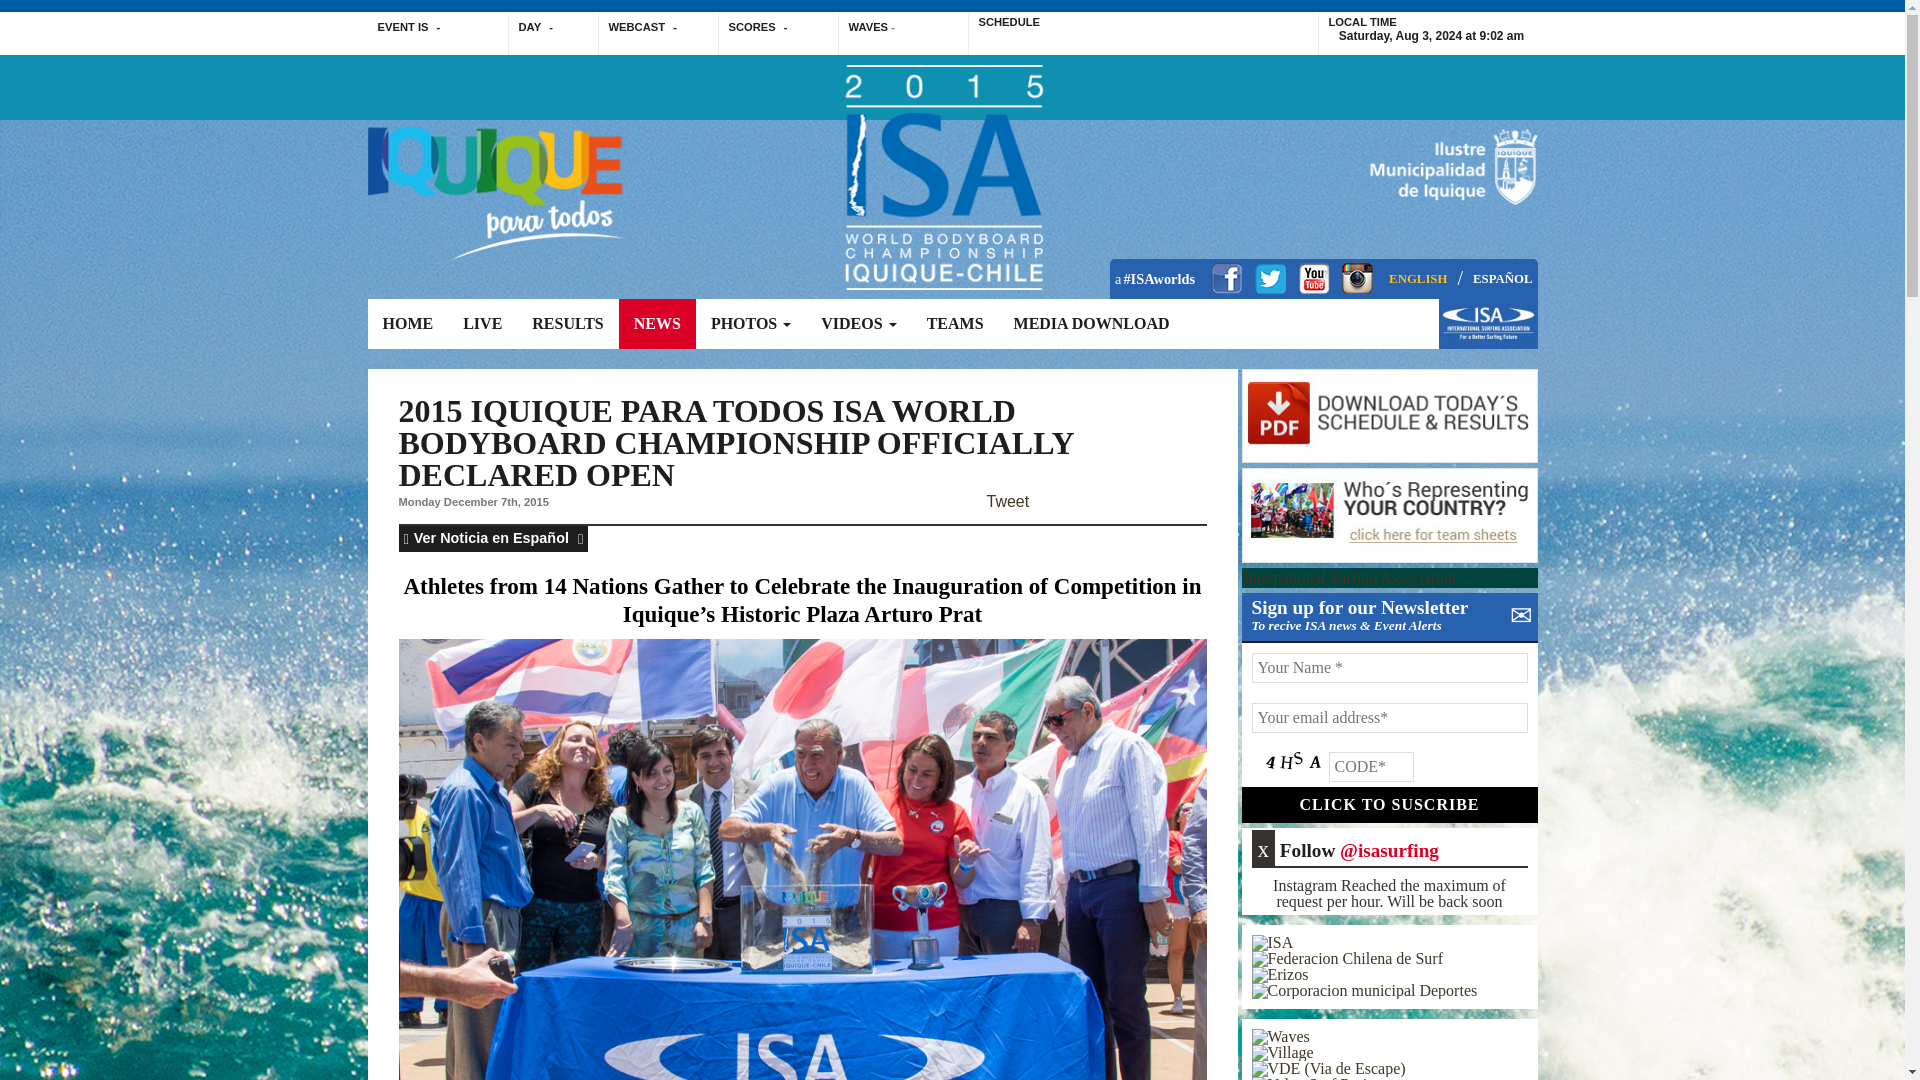 This screenshot has width=1920, height=1080. Describe the element at coordinates (1091, 324) in the screenshot. I see `MEDIA DOWNLOAD` at that location.